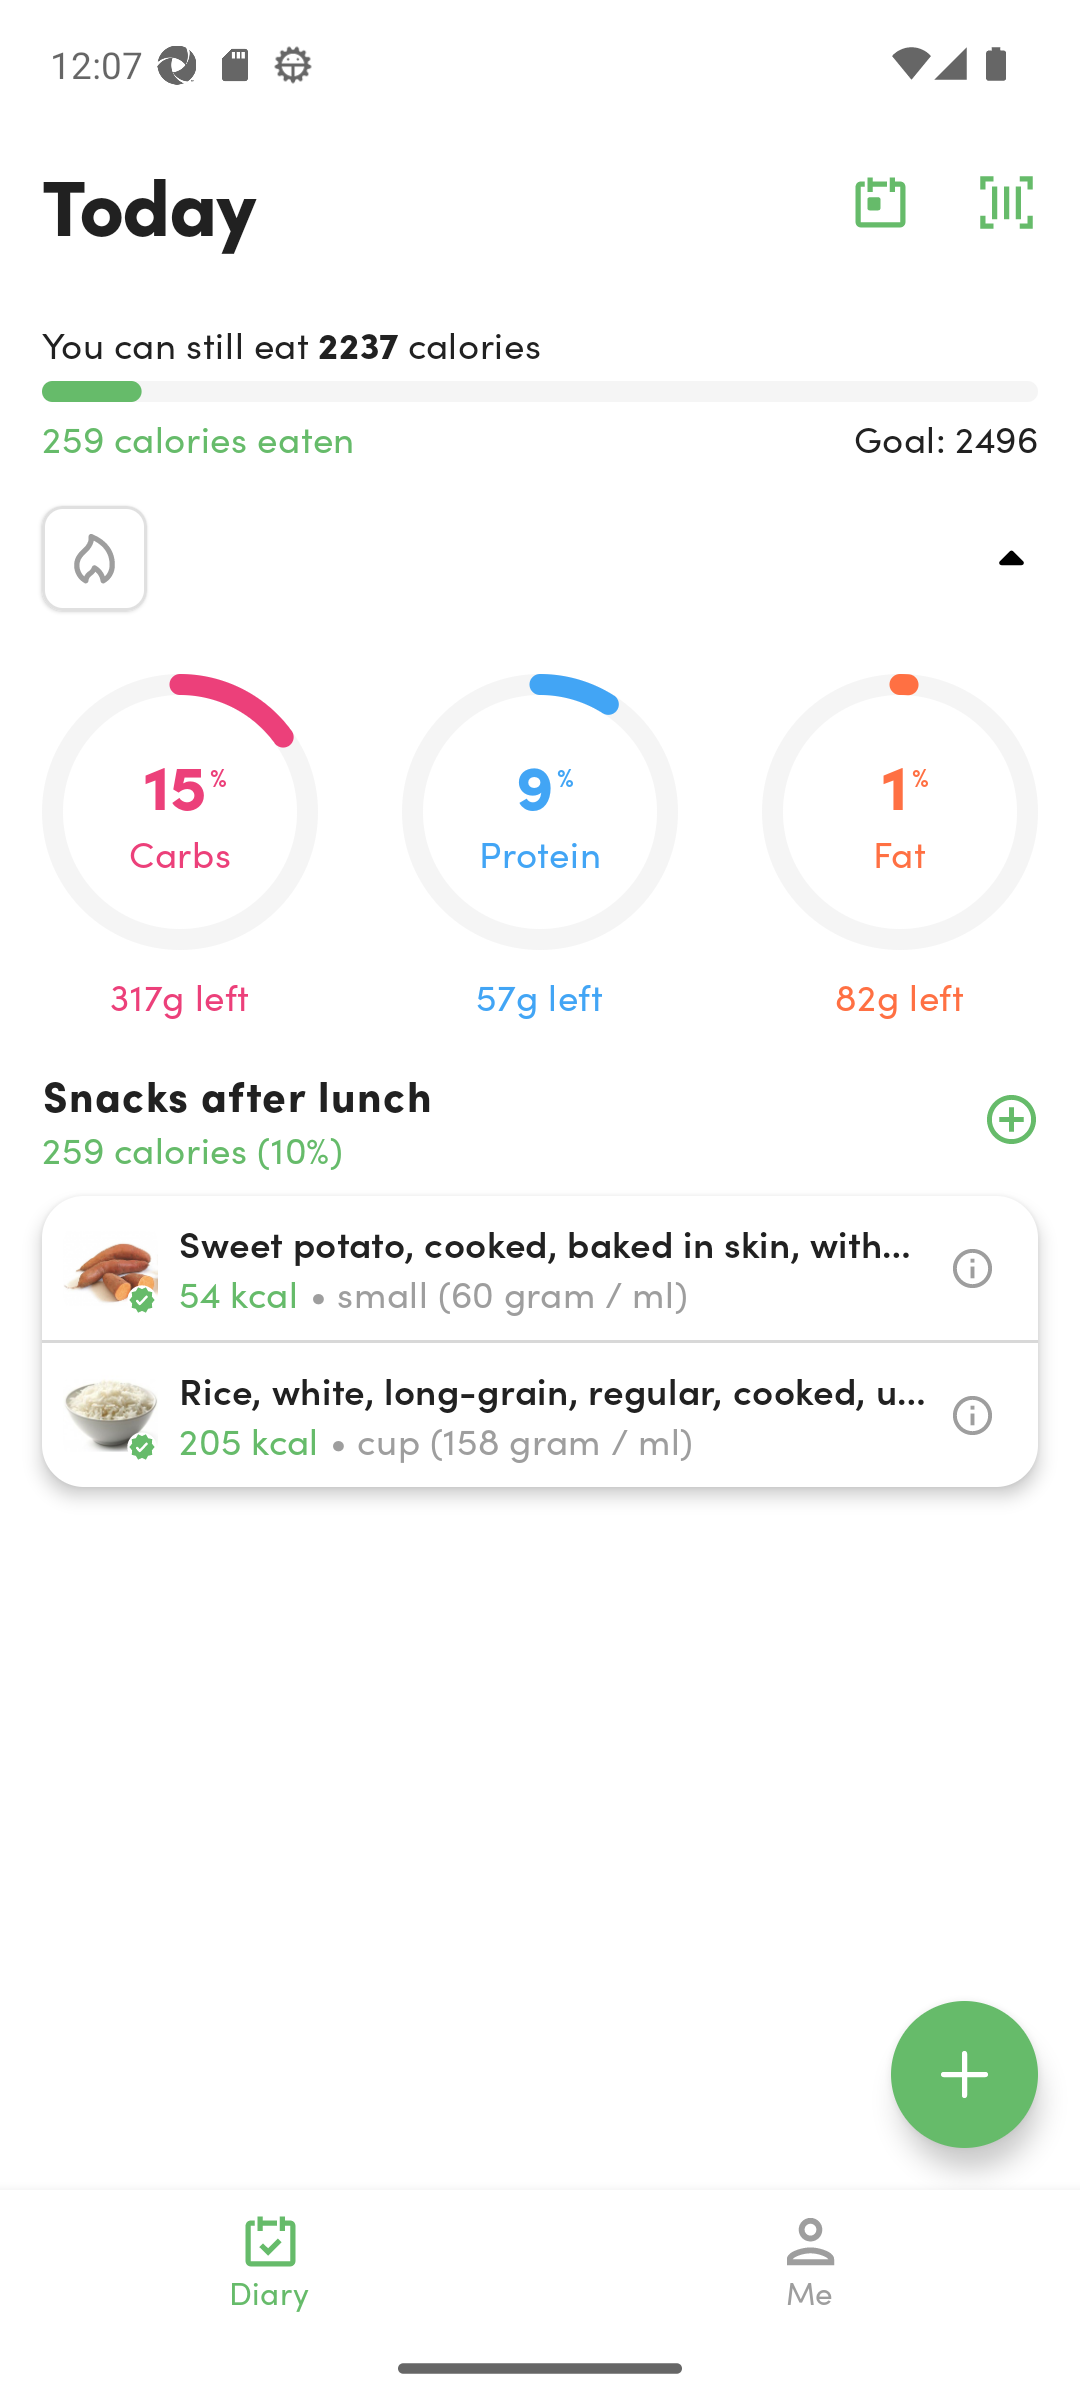 Image resolution: width=1080 pixels, height=2400 pixels. What do you see at coordinates (810, 2262) in the screenshot?
I see `Me navigation_icon` at bounding box center [810, 2262].